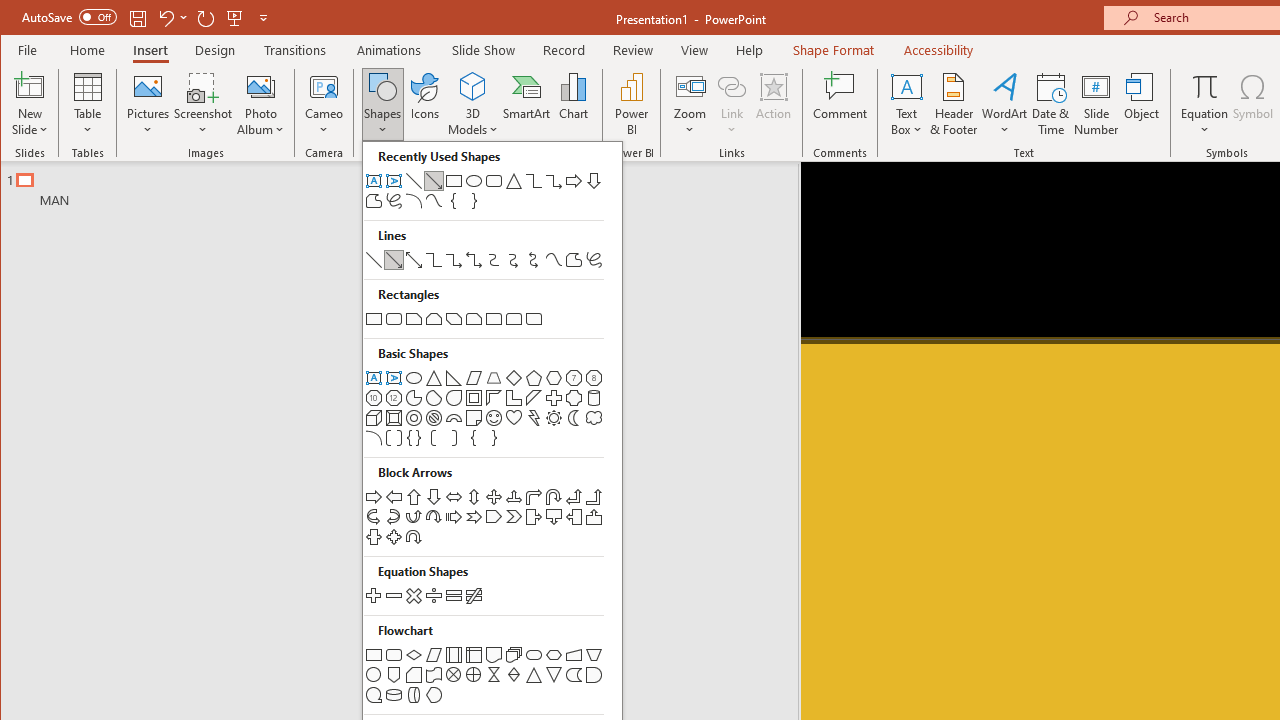 This screenshot has width=1280, height=720. Describe the element at coordinates (631, 104) in the screenshot. I see `Power BI` at that location.